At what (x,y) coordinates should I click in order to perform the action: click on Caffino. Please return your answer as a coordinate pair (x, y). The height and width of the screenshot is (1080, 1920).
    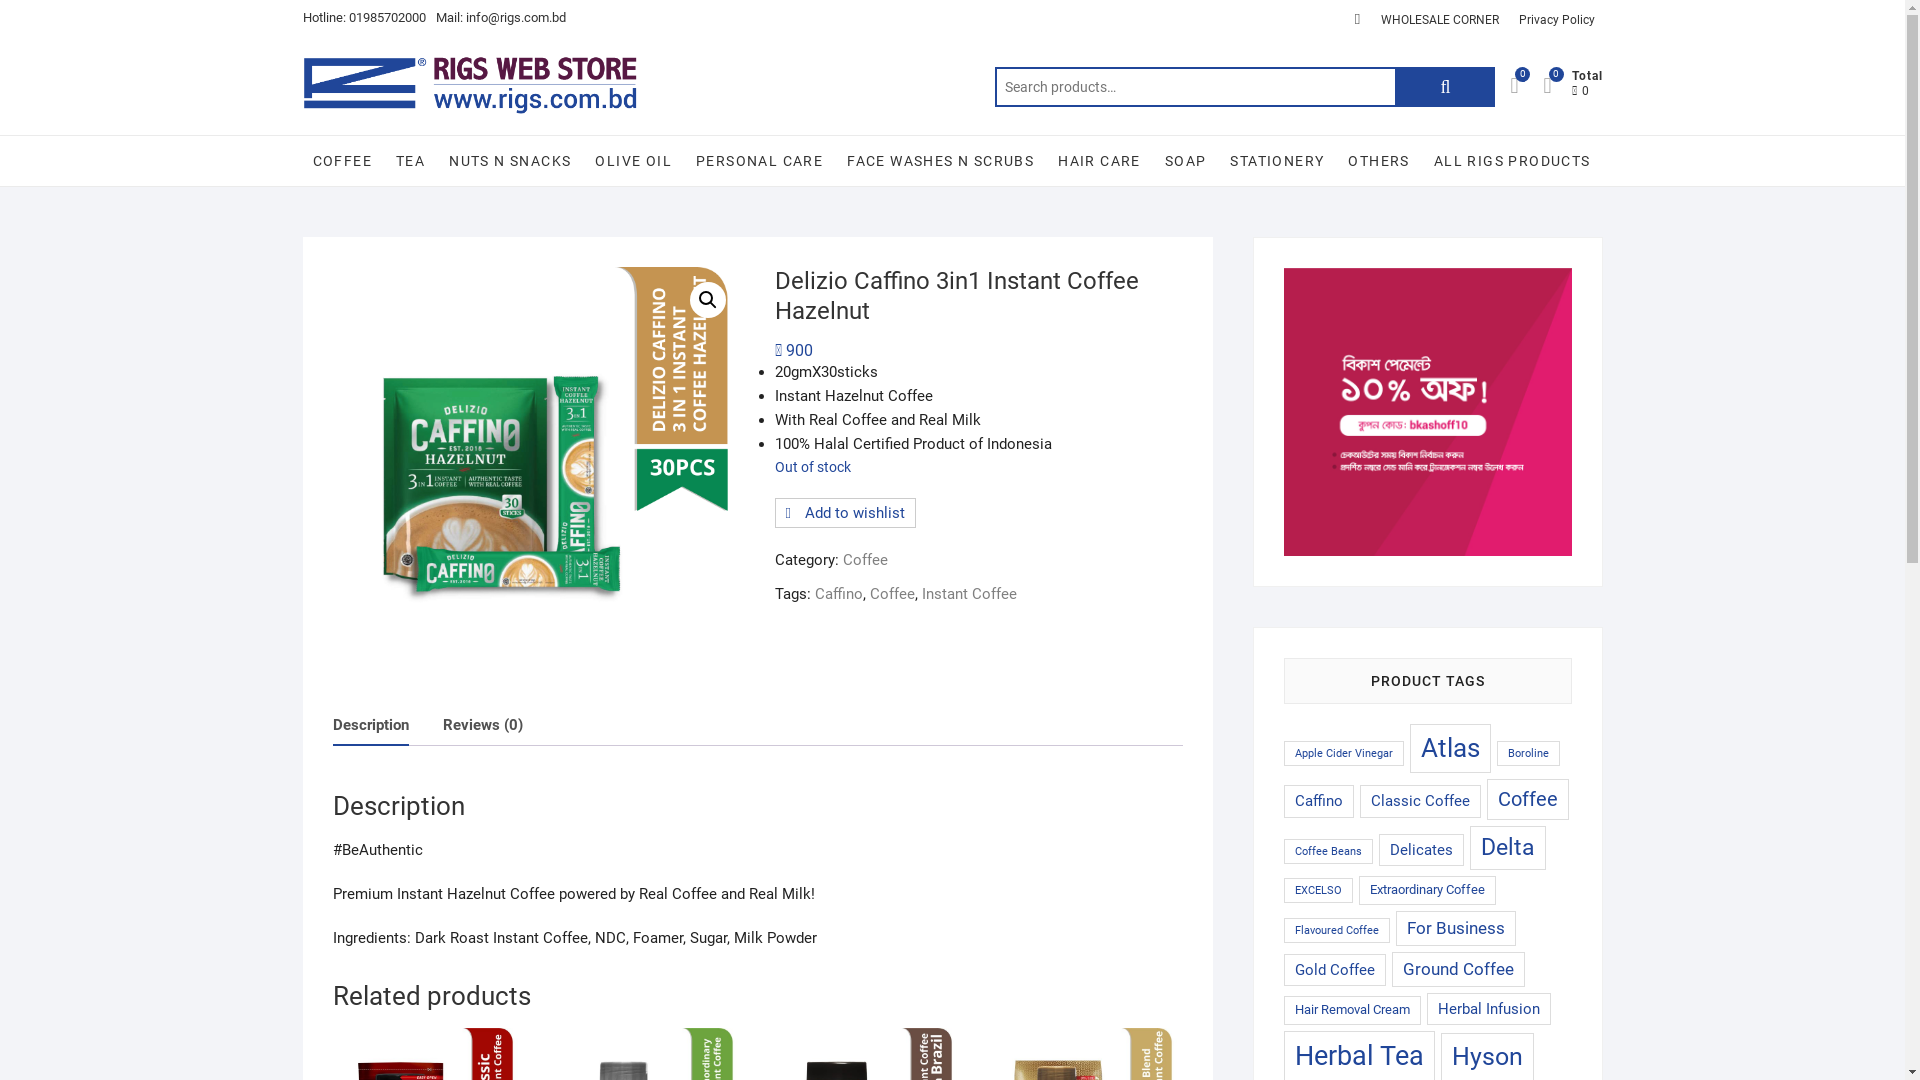
    Looking at the image, I should click on (1319, 801).